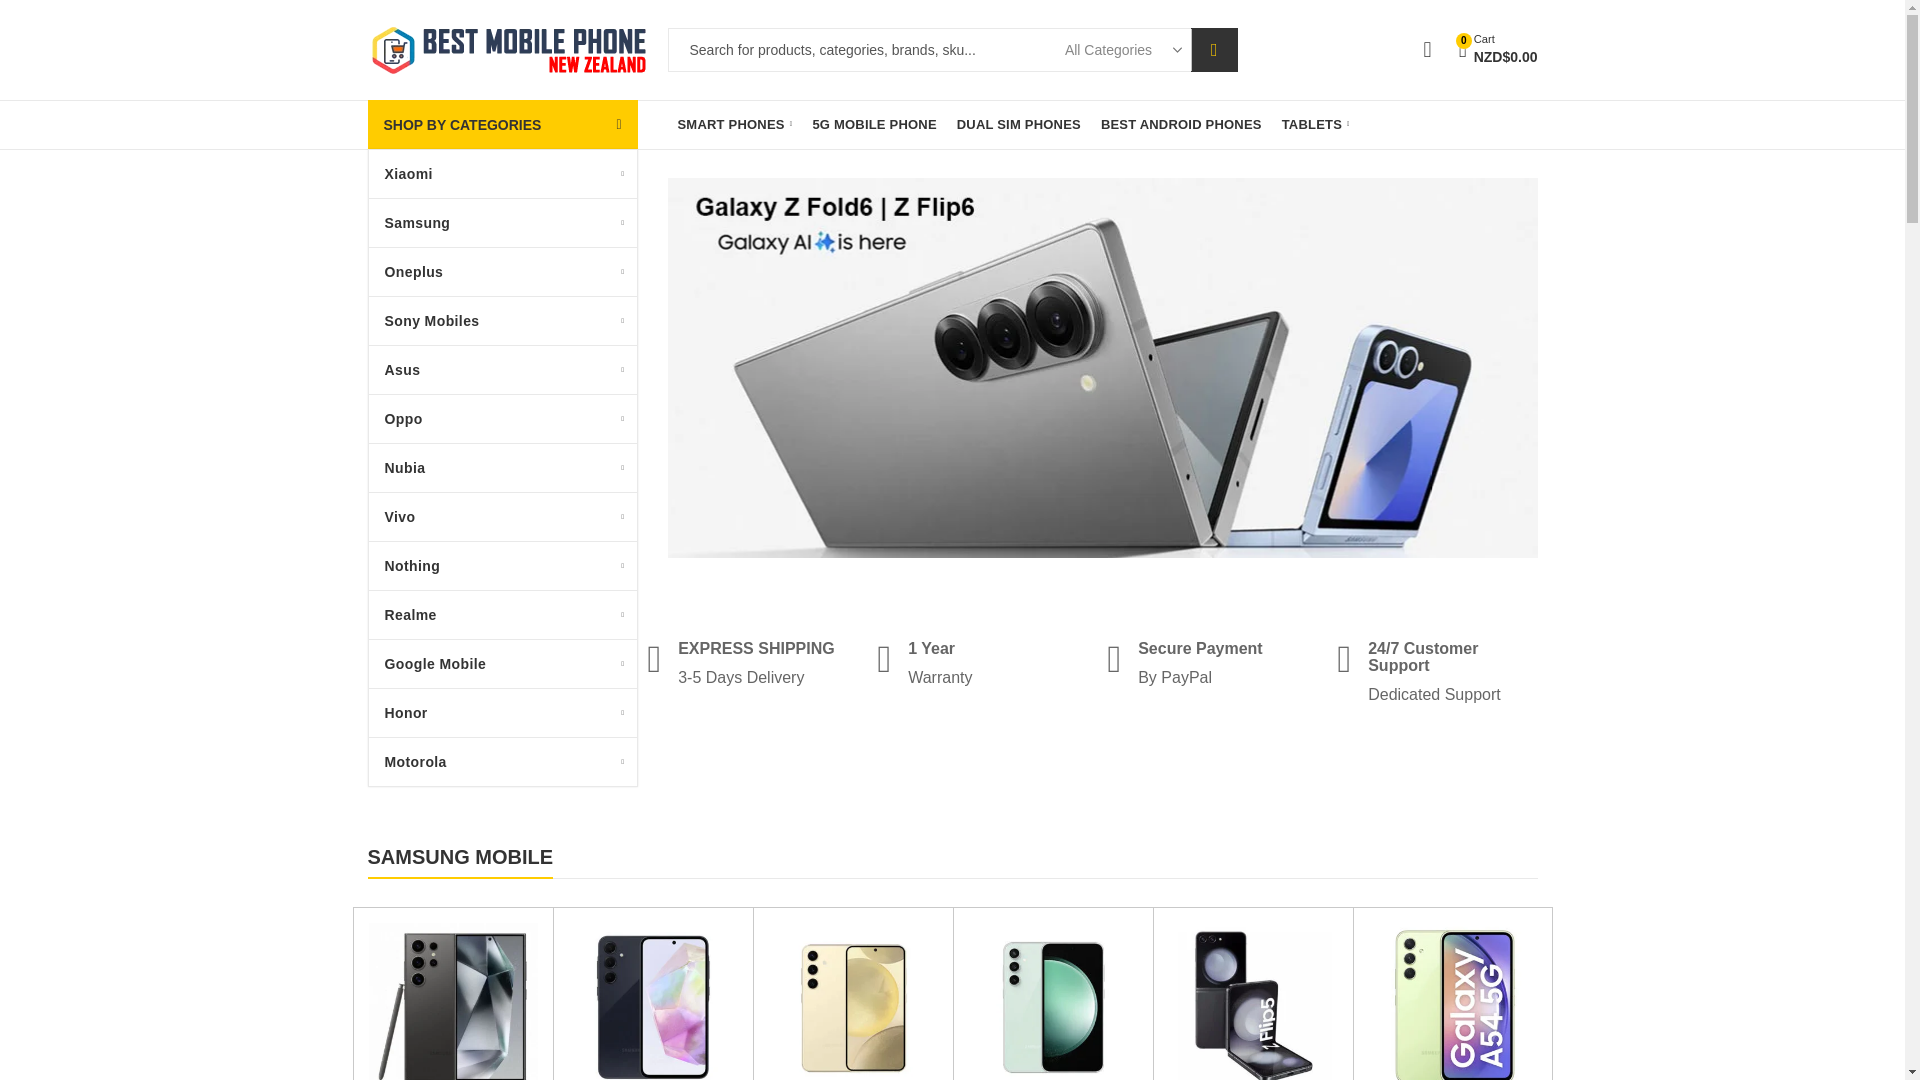 The image size is (1920, 1080). I want to click on Xiaomi, so click(502, 174).